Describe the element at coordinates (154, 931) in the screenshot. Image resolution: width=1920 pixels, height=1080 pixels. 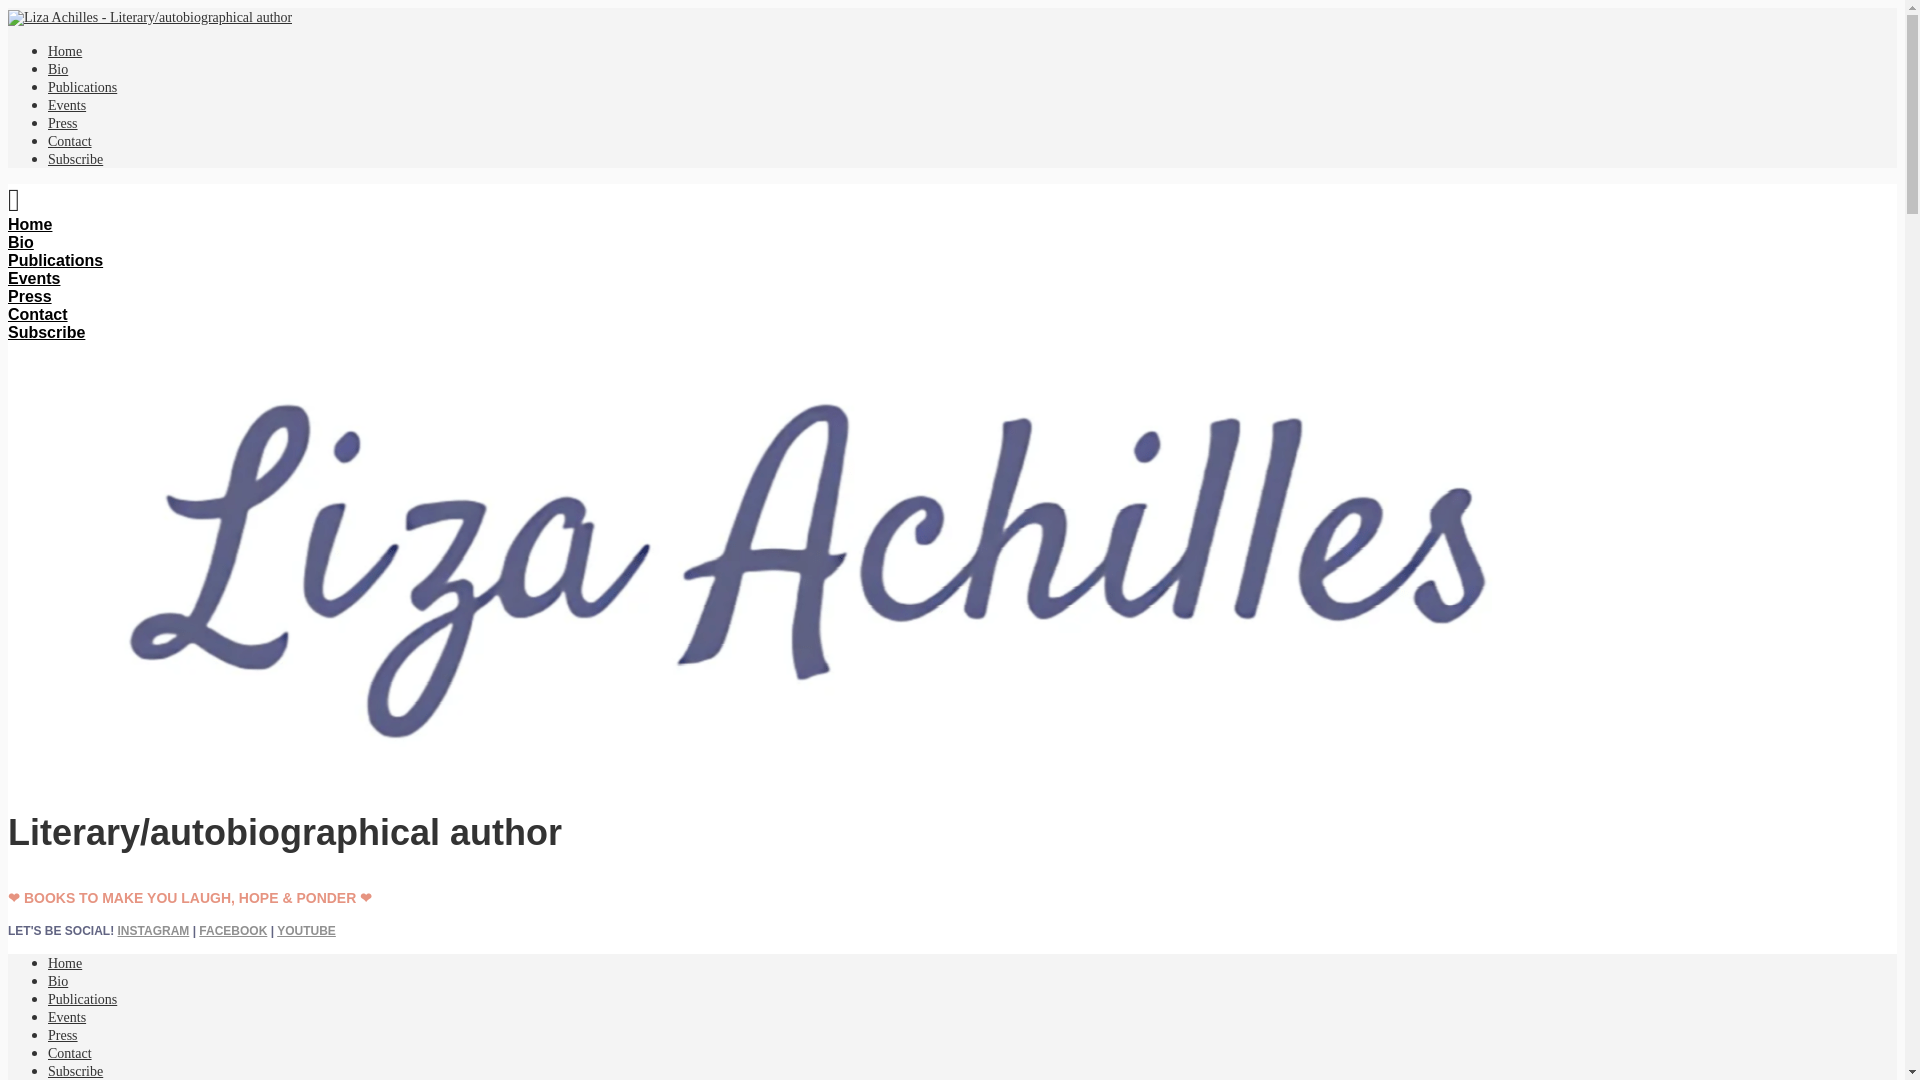
I see `INSTAGRAM` at that location.